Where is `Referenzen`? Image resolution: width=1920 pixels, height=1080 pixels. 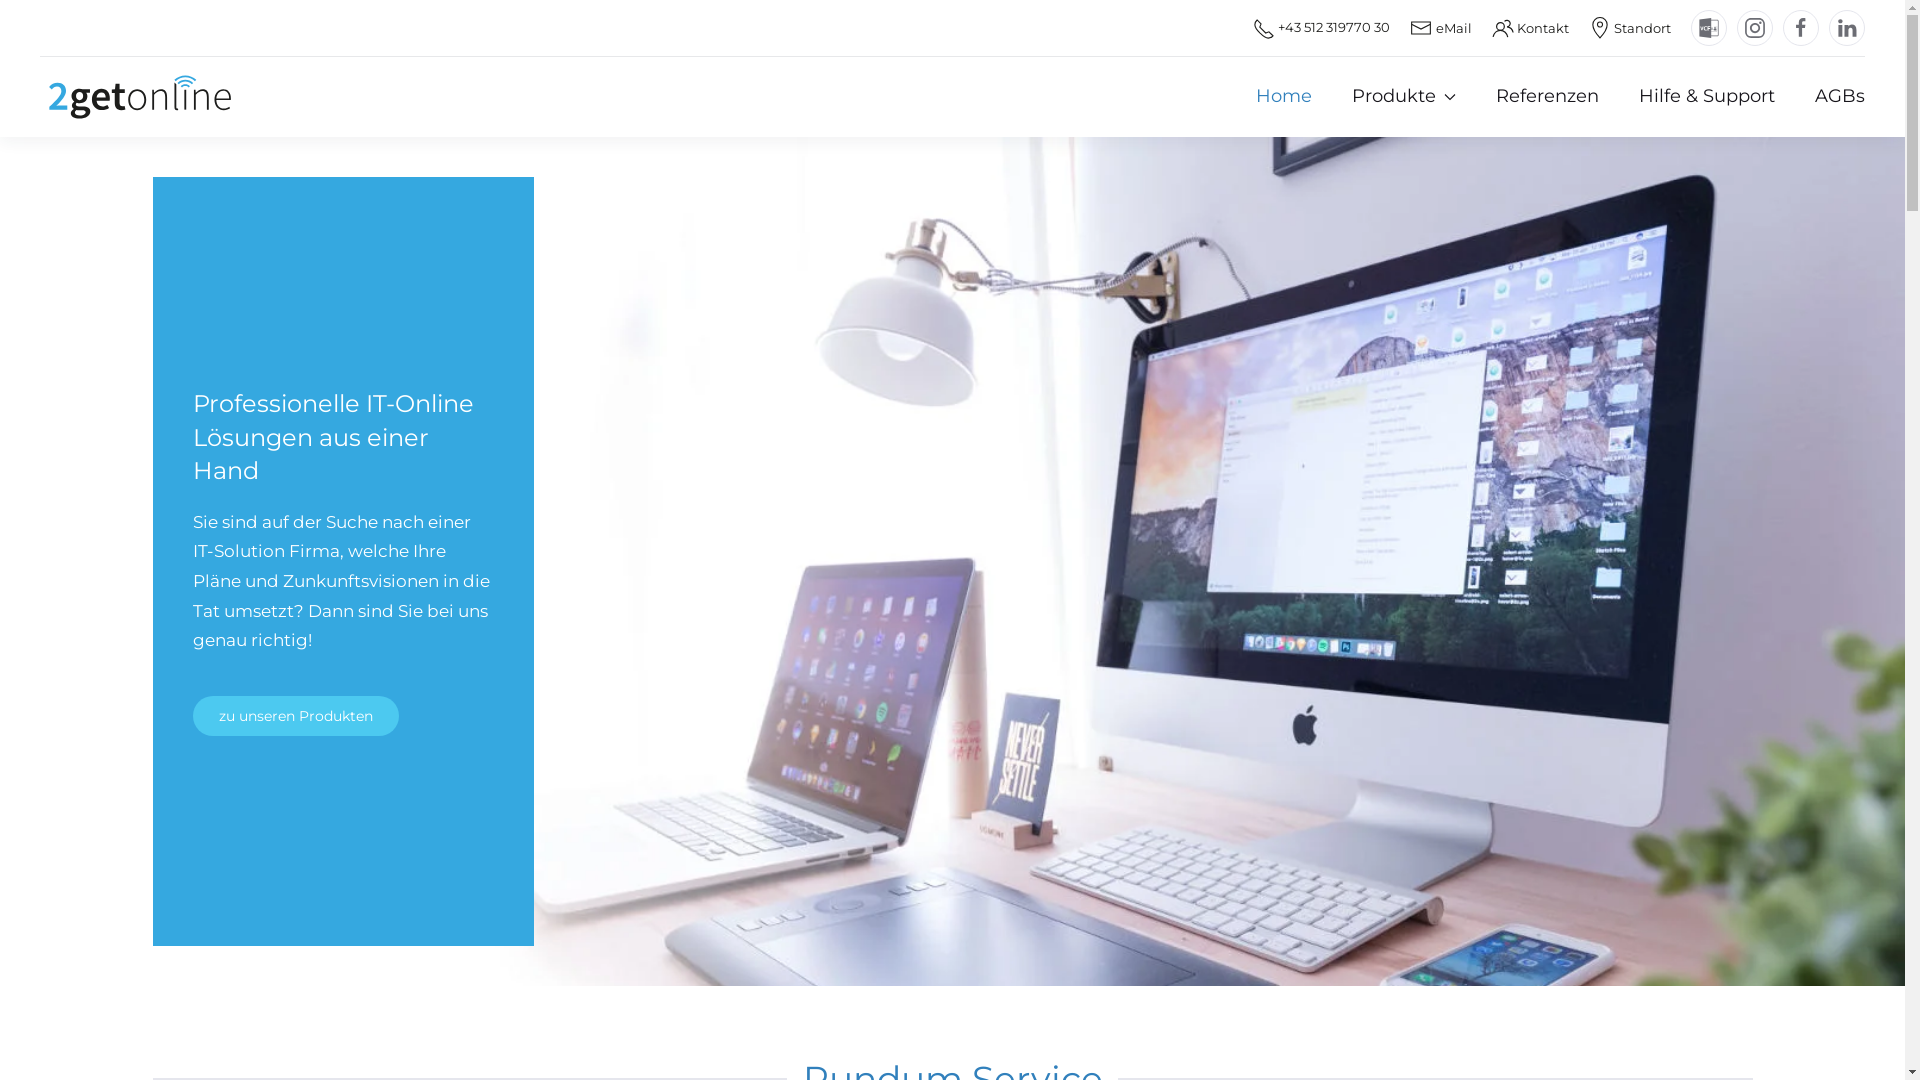
Referenzen is located at coordinates (1548, 97).